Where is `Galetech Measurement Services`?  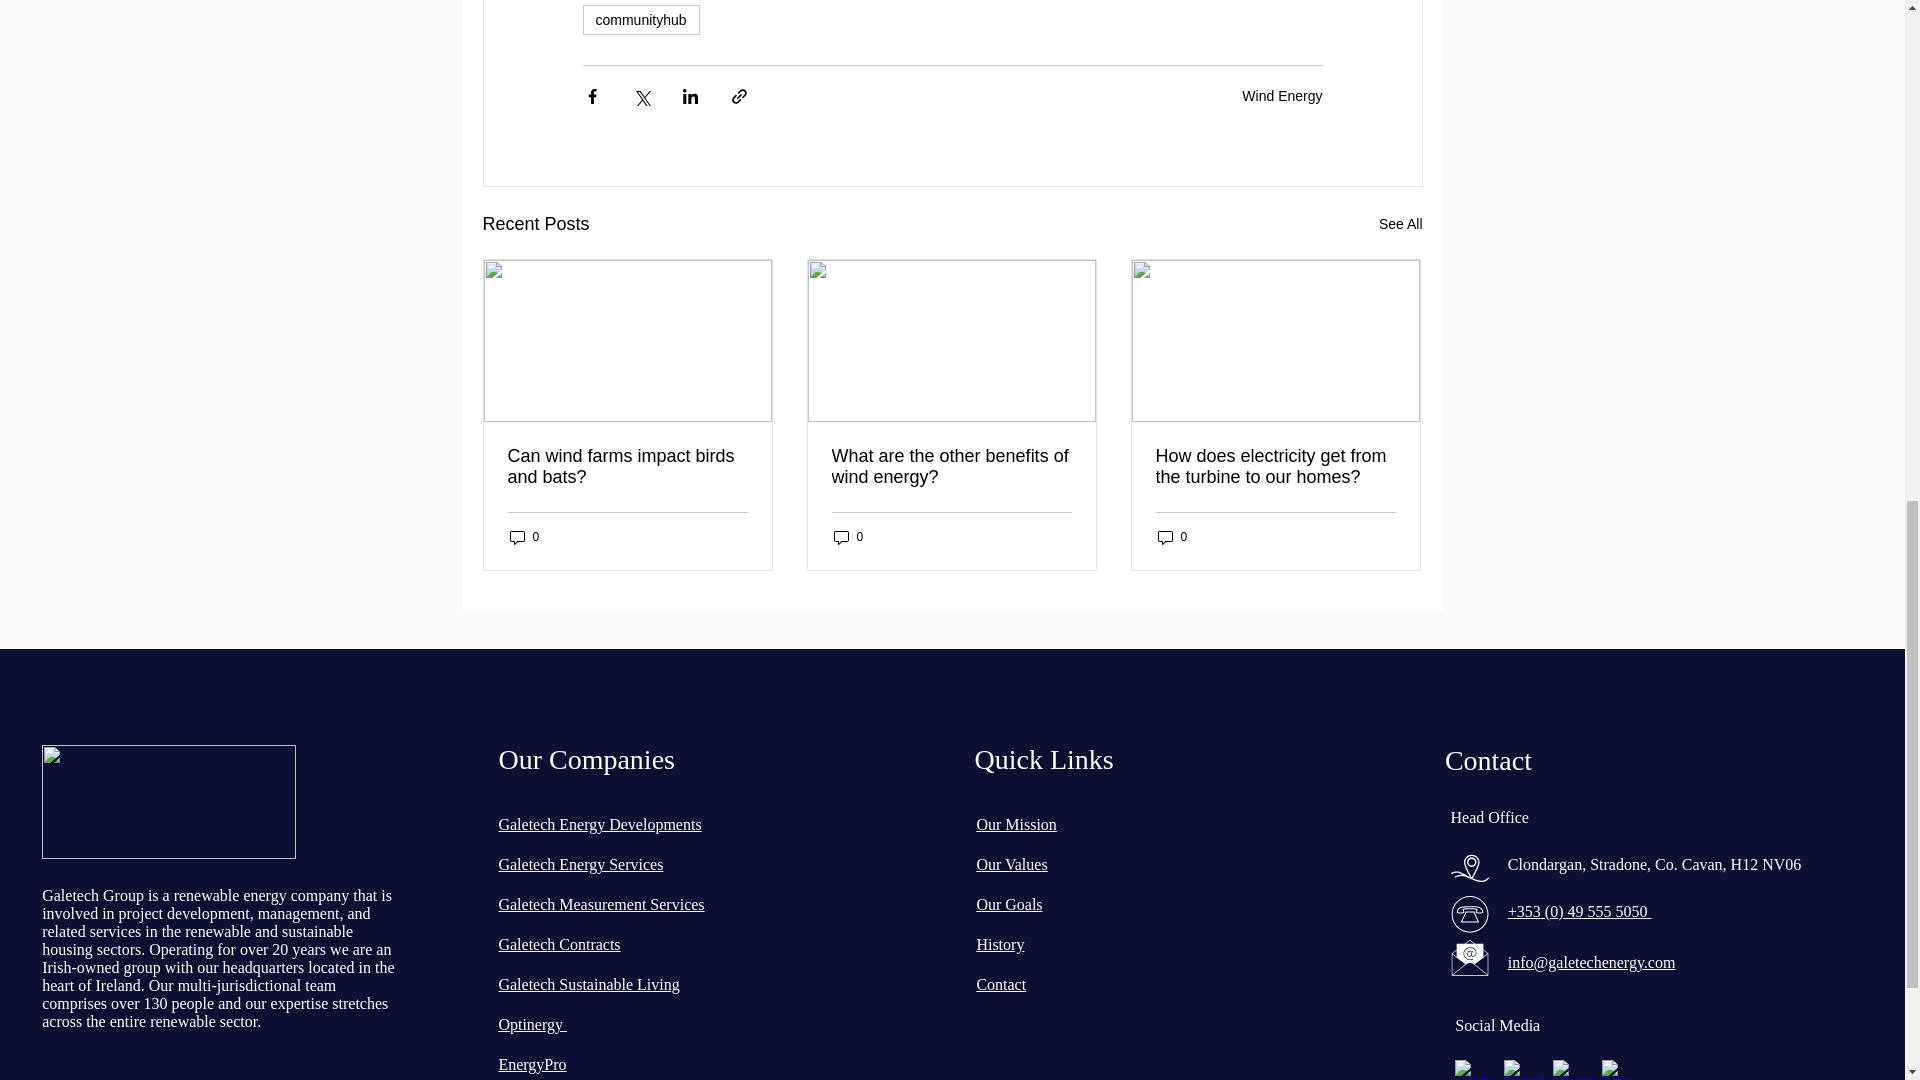
Galetech Measurement Services is located at coordinates (600, 904).